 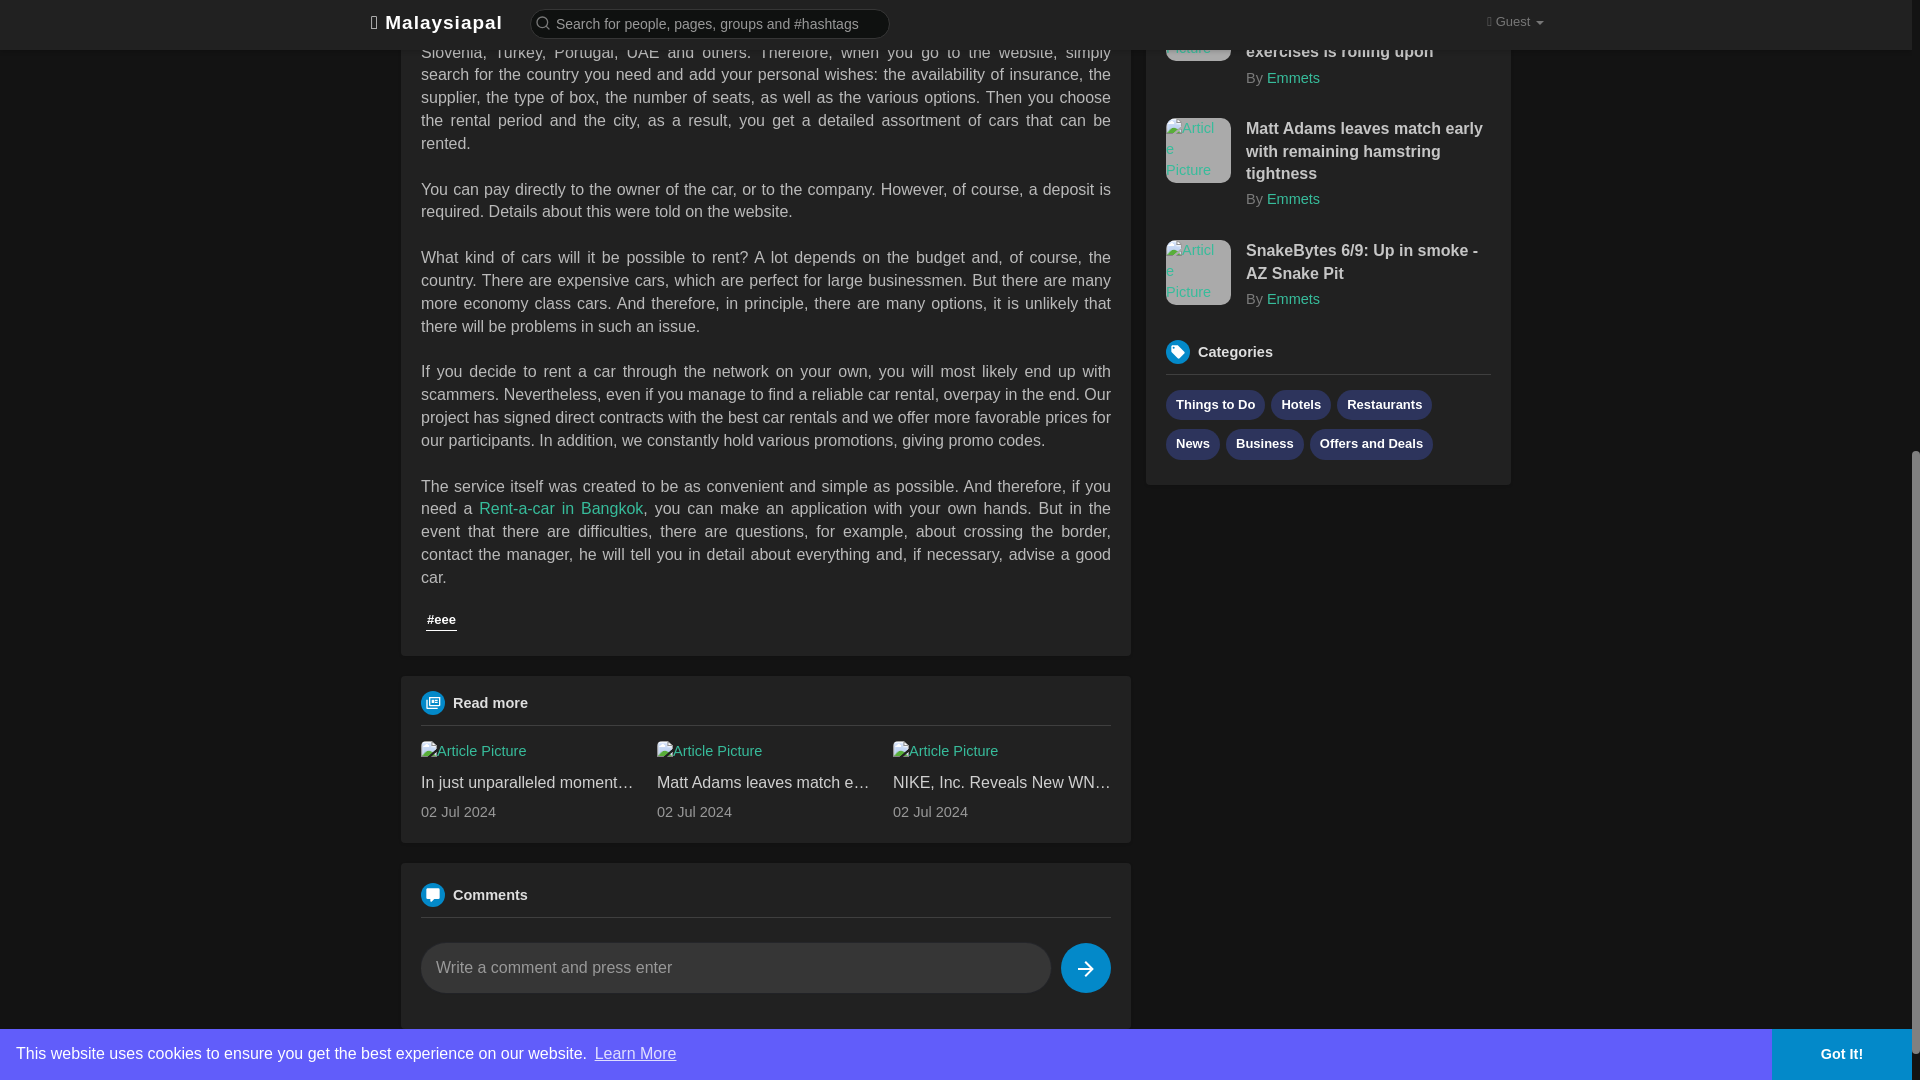 I want to click on Emmets, so click(x=1294, y=199).